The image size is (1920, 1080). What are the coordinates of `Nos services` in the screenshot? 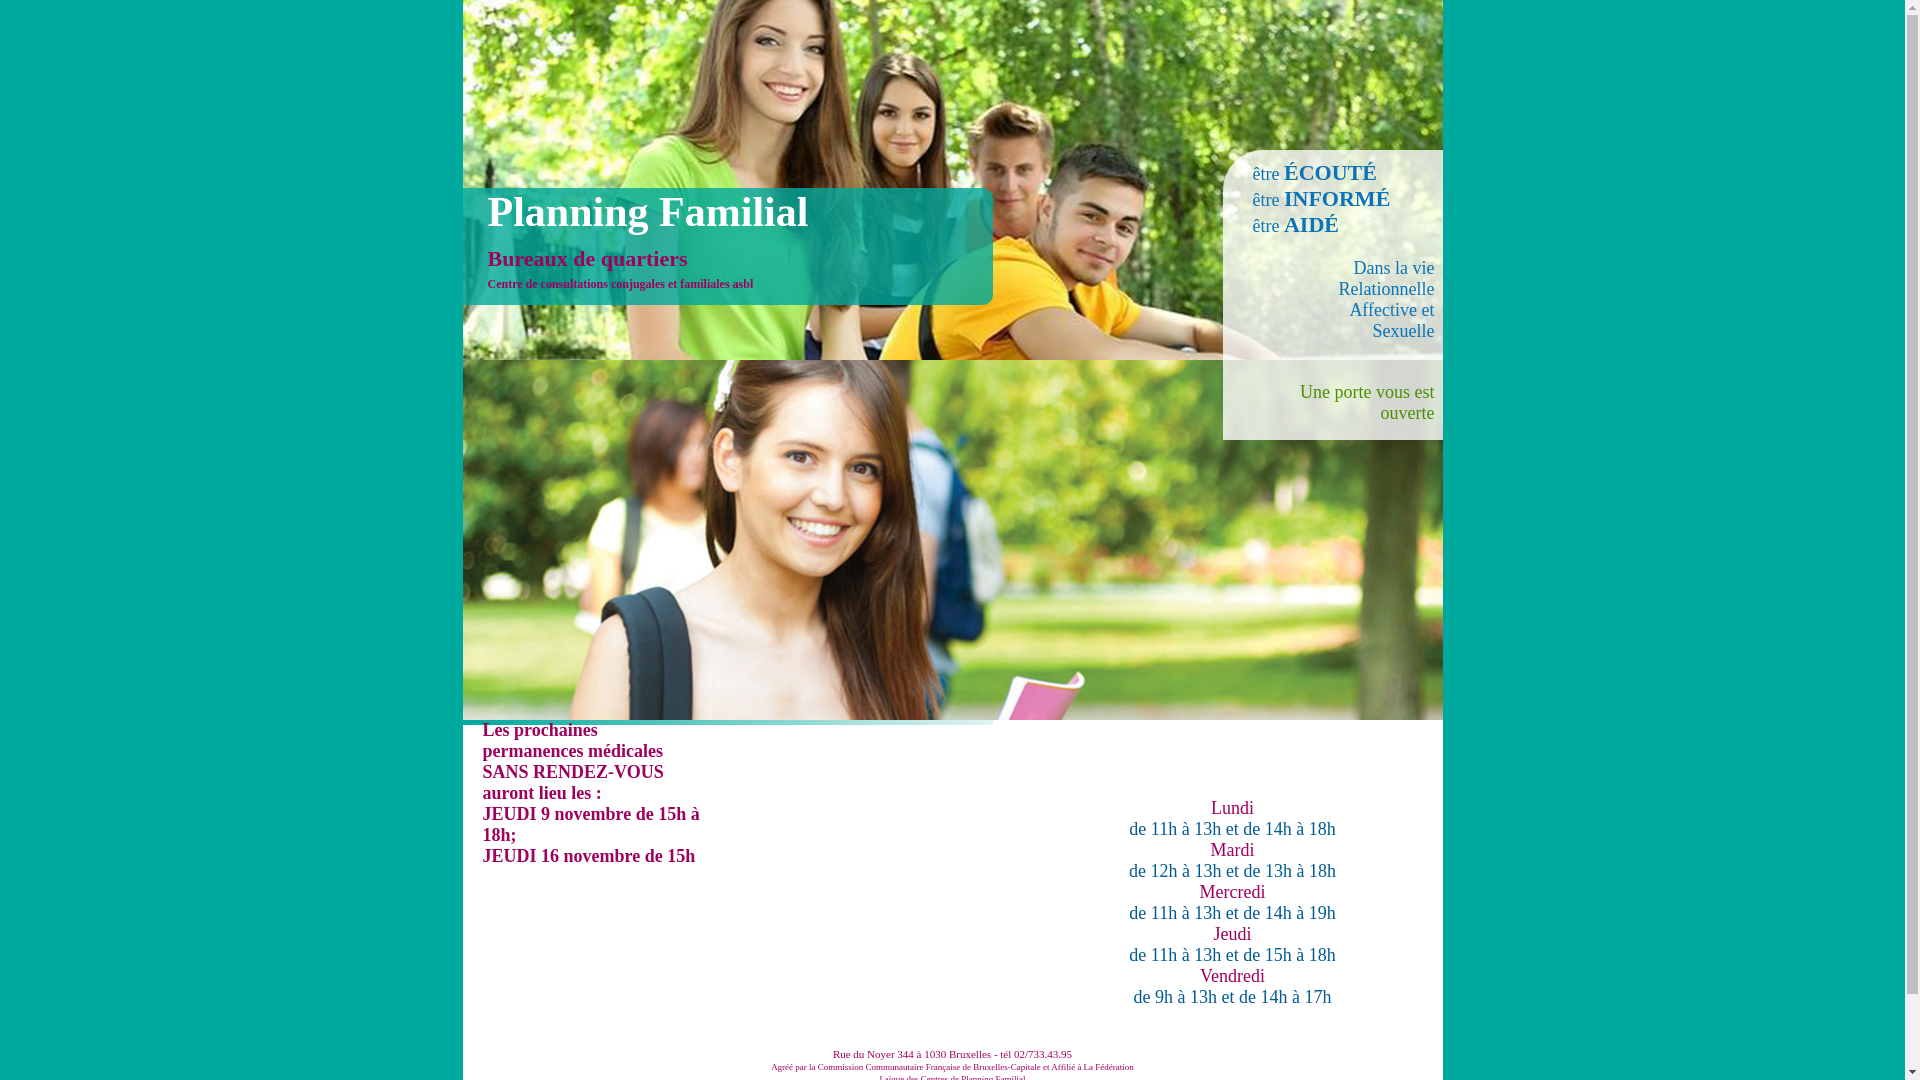 It's located at (688, 750).